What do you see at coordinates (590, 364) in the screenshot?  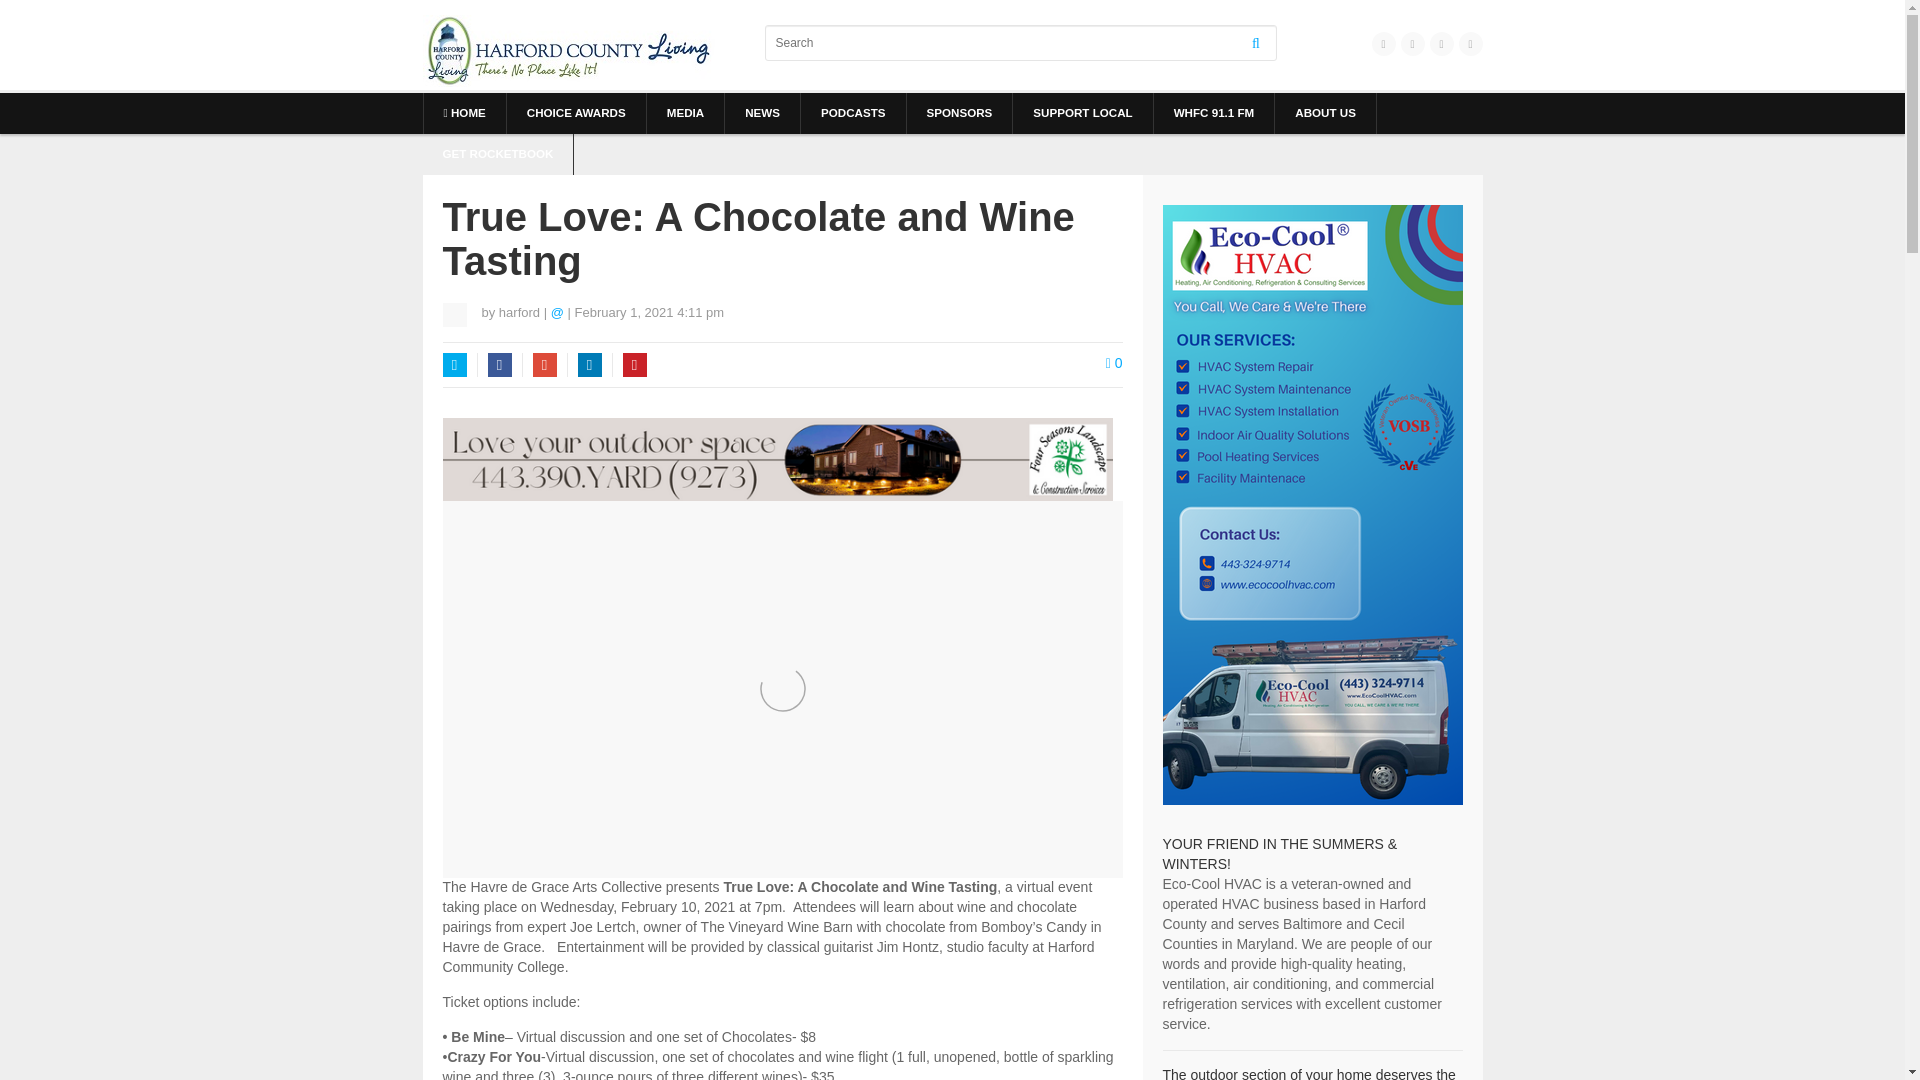 I see `LinkedIn` at bounding box center [590, 364].